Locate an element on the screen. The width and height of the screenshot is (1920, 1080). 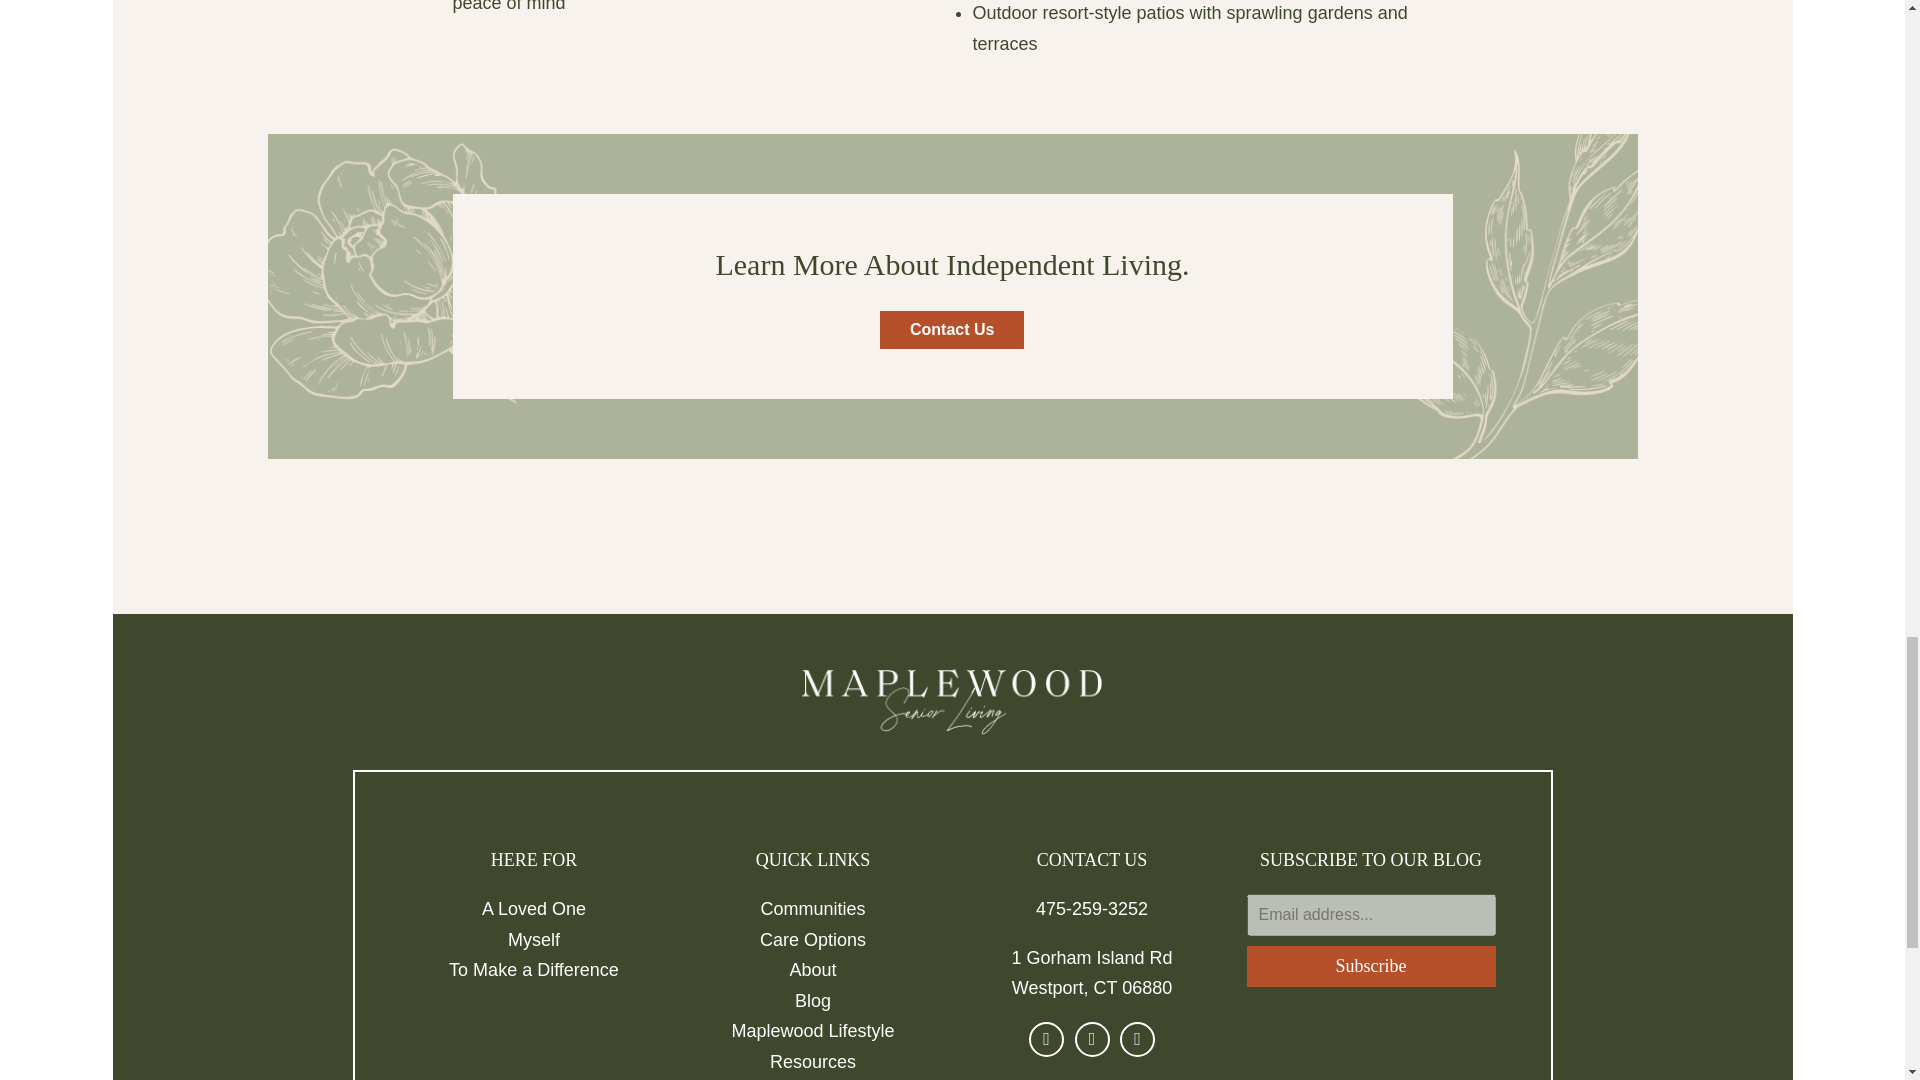
Facebook is located at coordinates (1046, 1039).